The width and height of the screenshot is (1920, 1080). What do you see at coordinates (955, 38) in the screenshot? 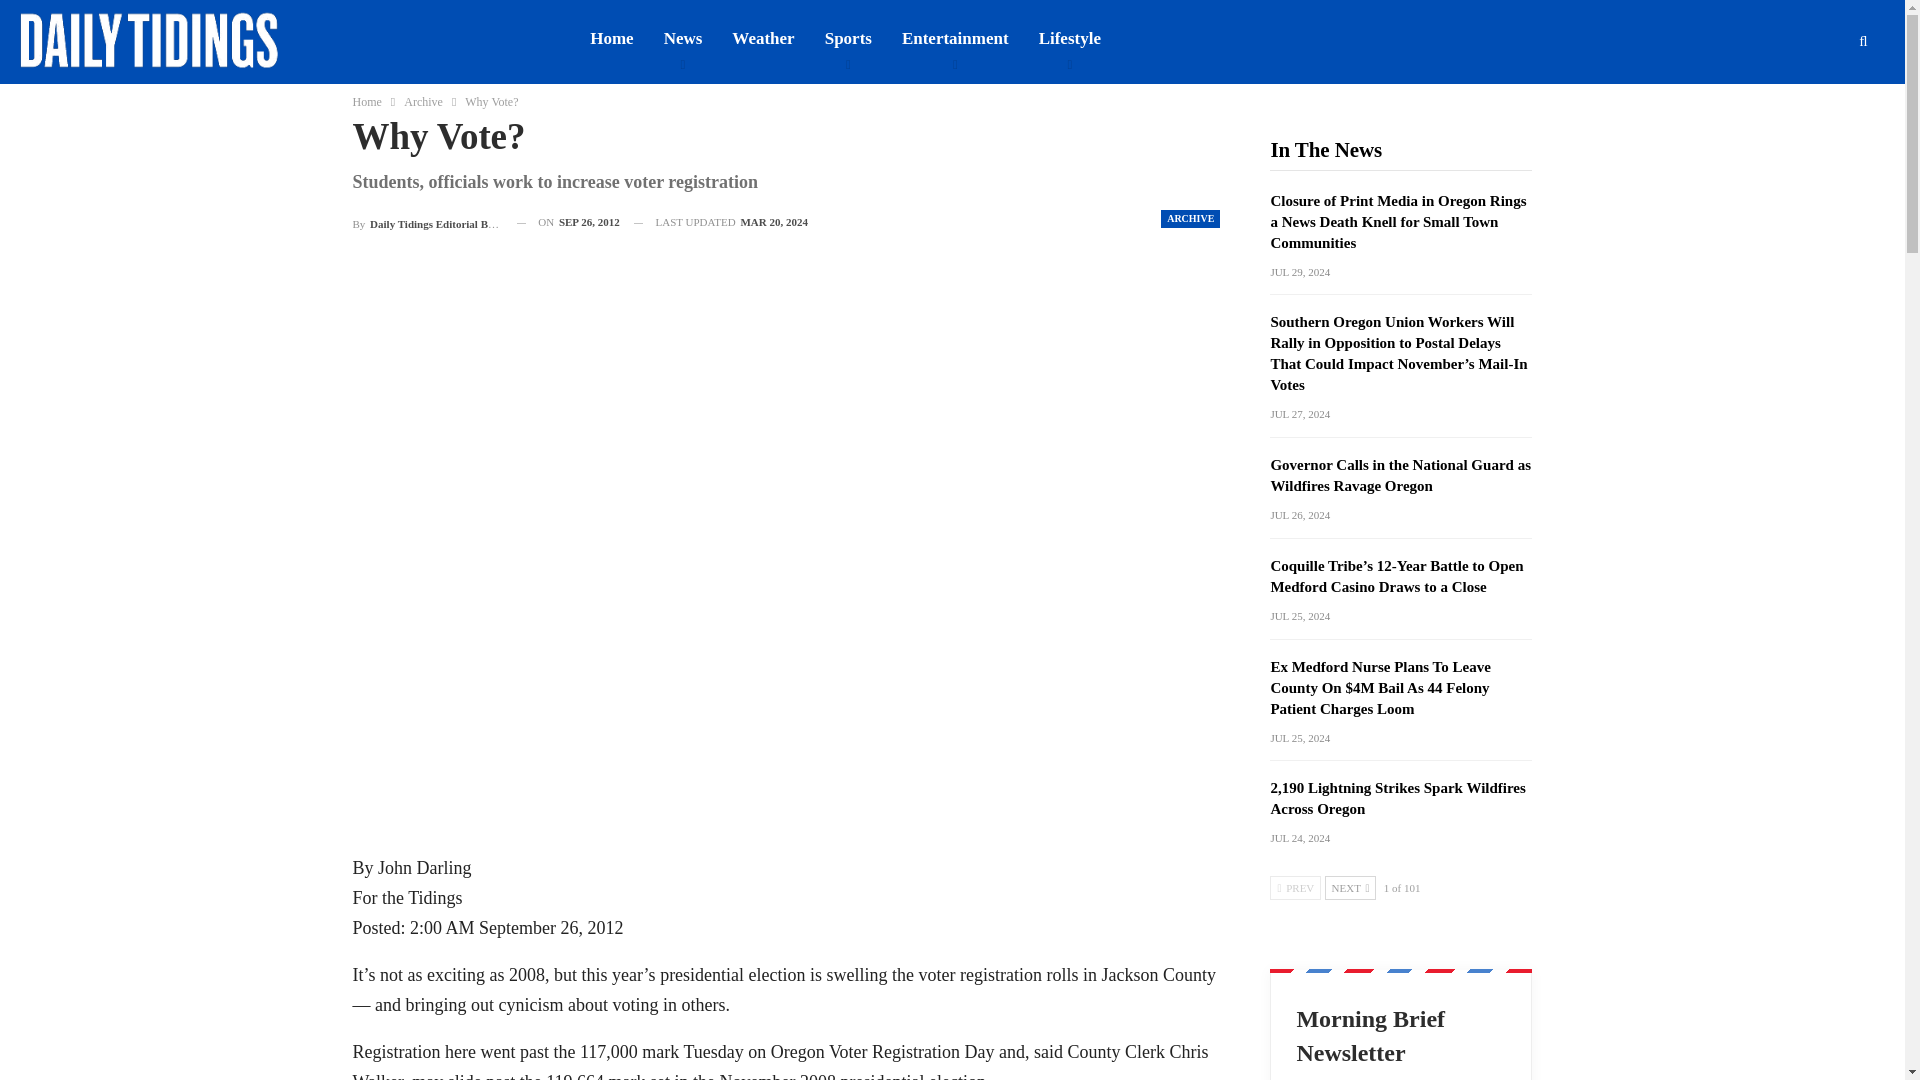
I see `Entertainment` at bounding box center [955, 38].